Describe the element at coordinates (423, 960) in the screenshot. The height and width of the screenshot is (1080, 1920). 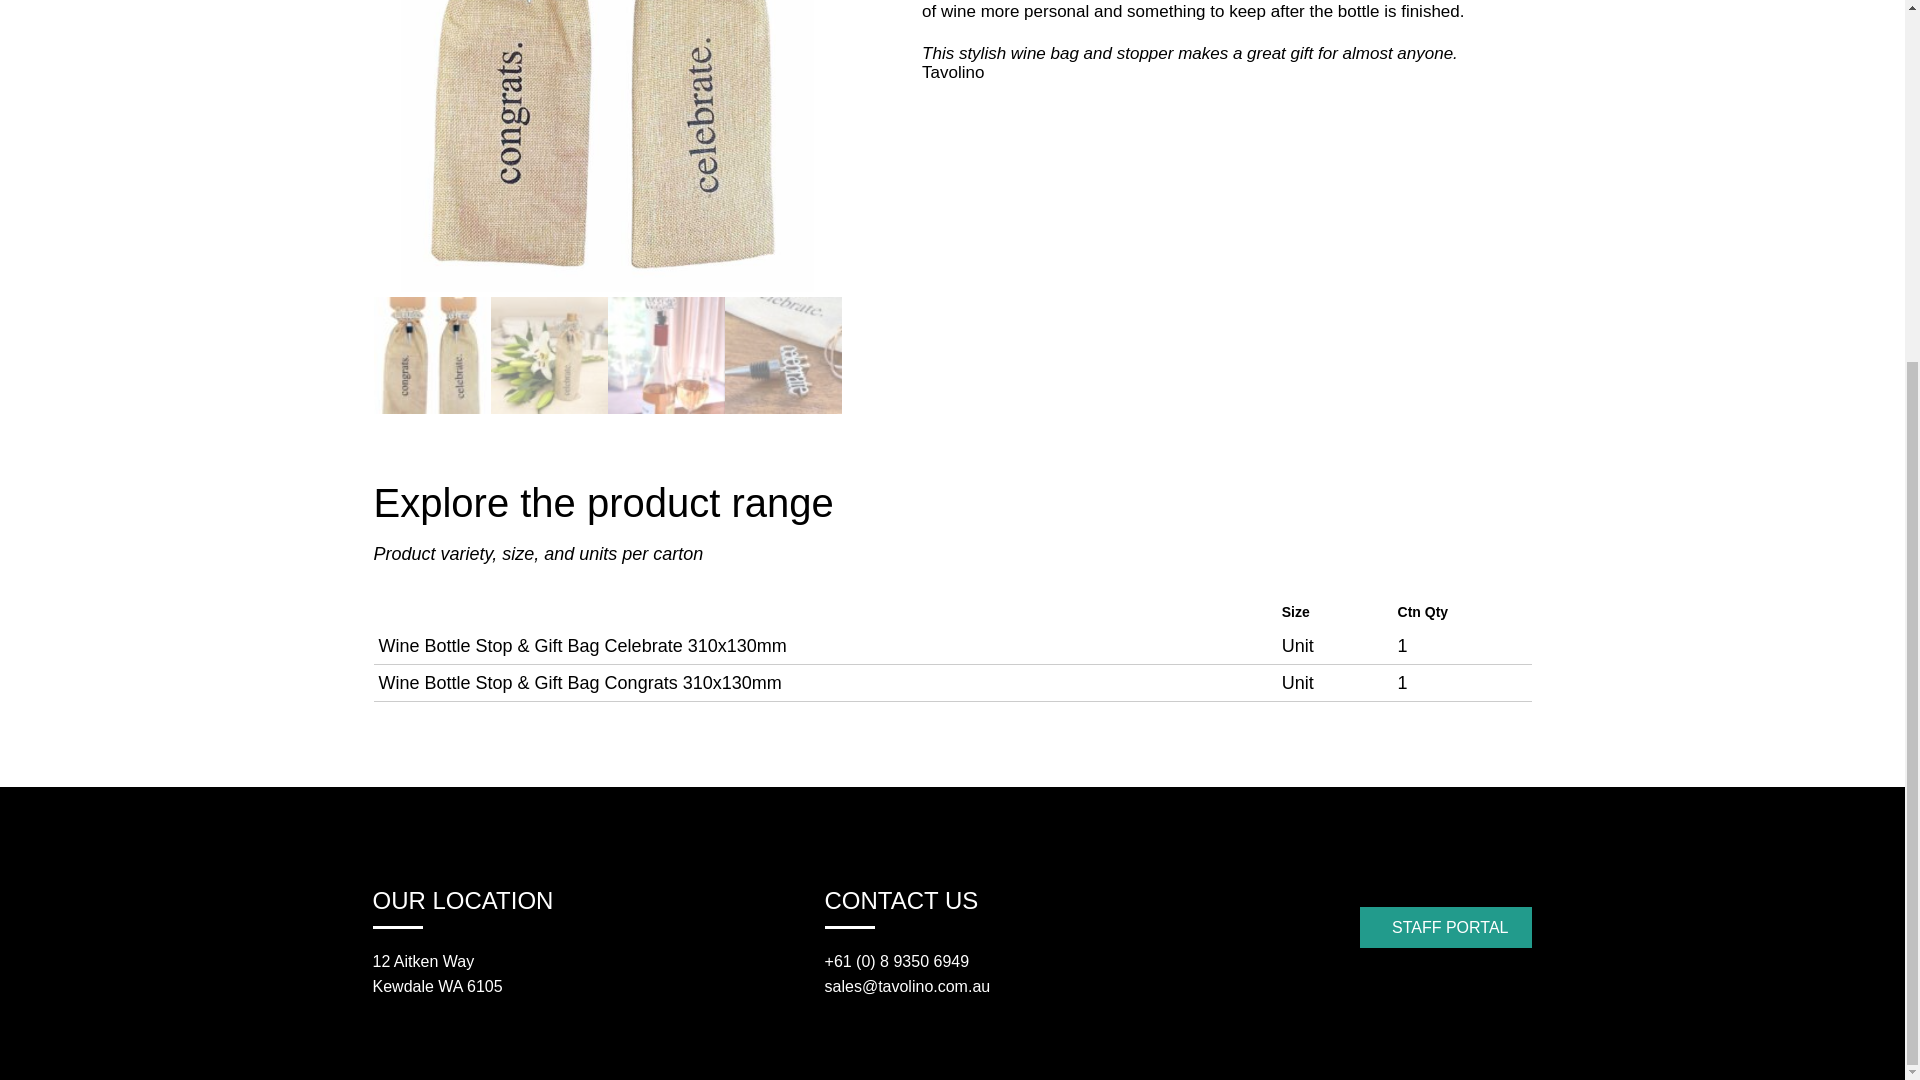
I see `12 Aitken Way` at that location.